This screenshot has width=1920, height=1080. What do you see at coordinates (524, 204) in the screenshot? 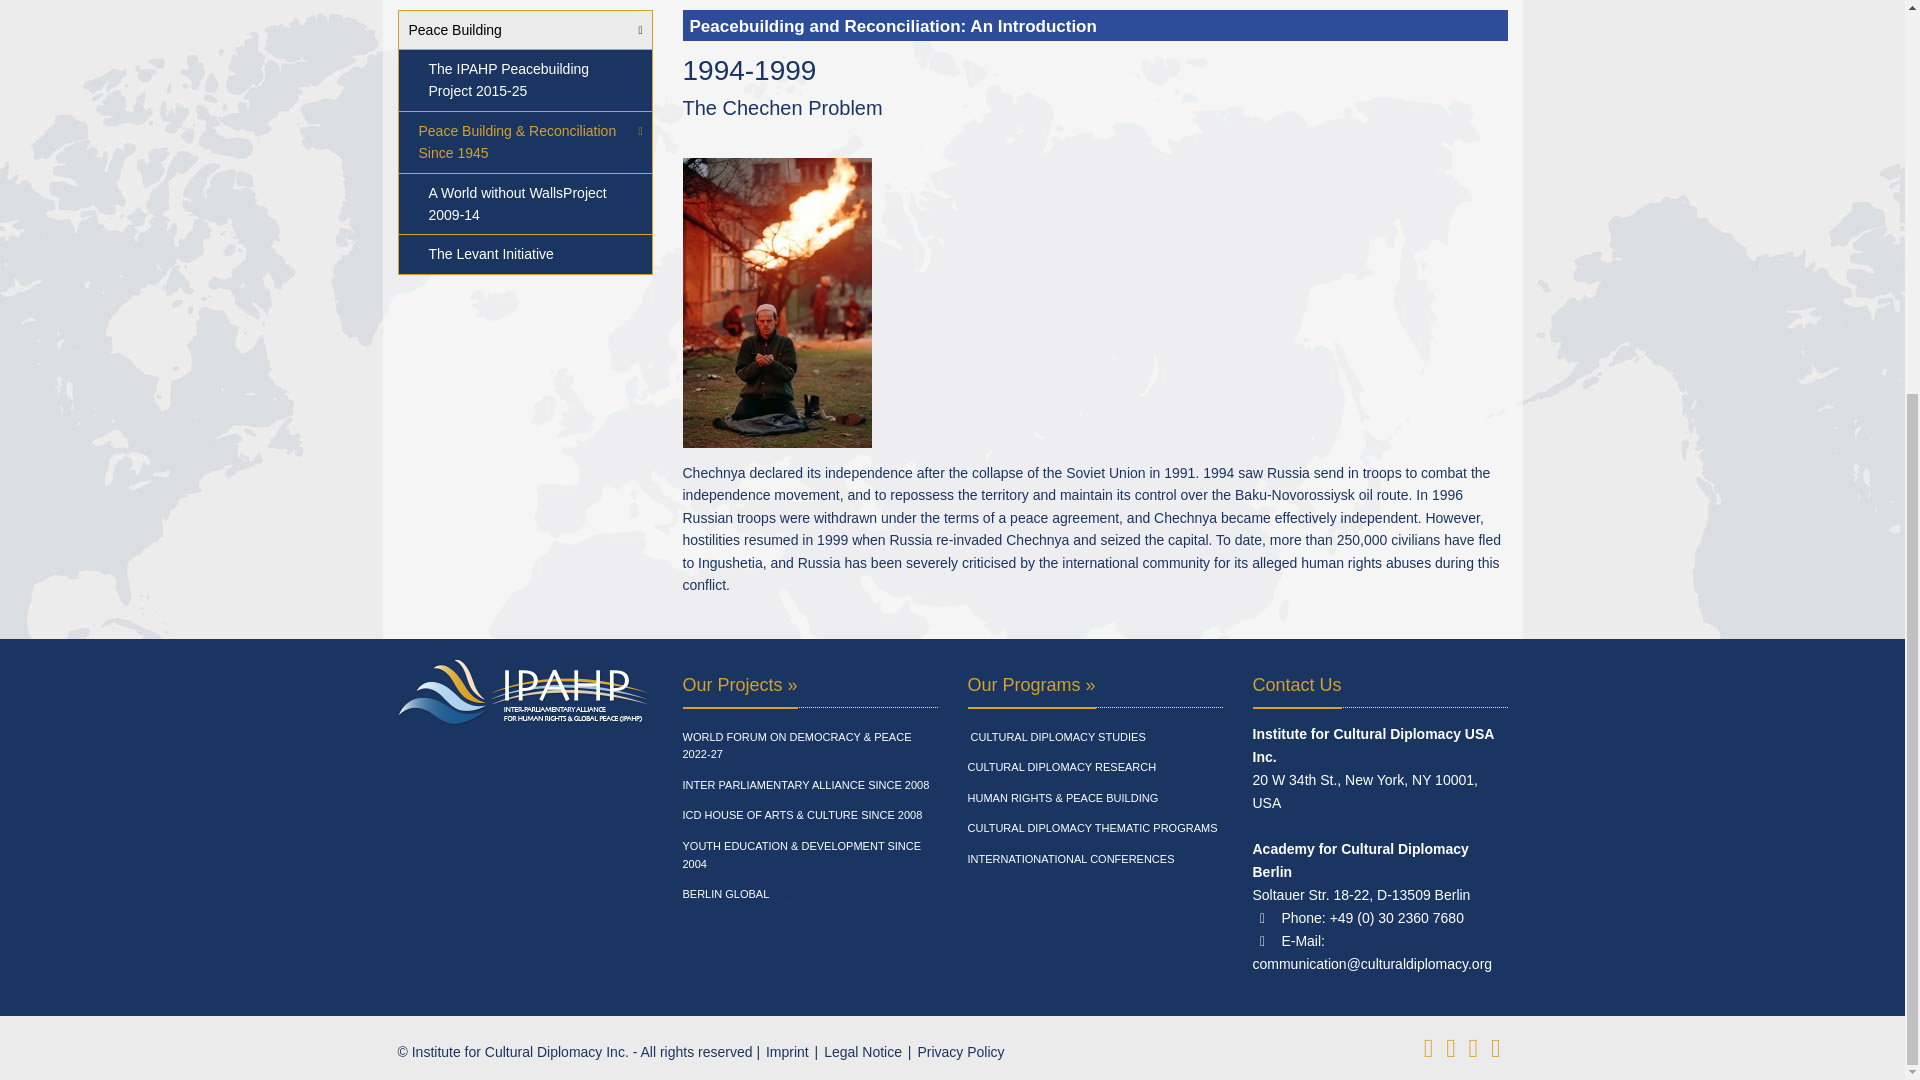
I see `A World without WallsProject 2009-14` at bounding box center [524, 204].